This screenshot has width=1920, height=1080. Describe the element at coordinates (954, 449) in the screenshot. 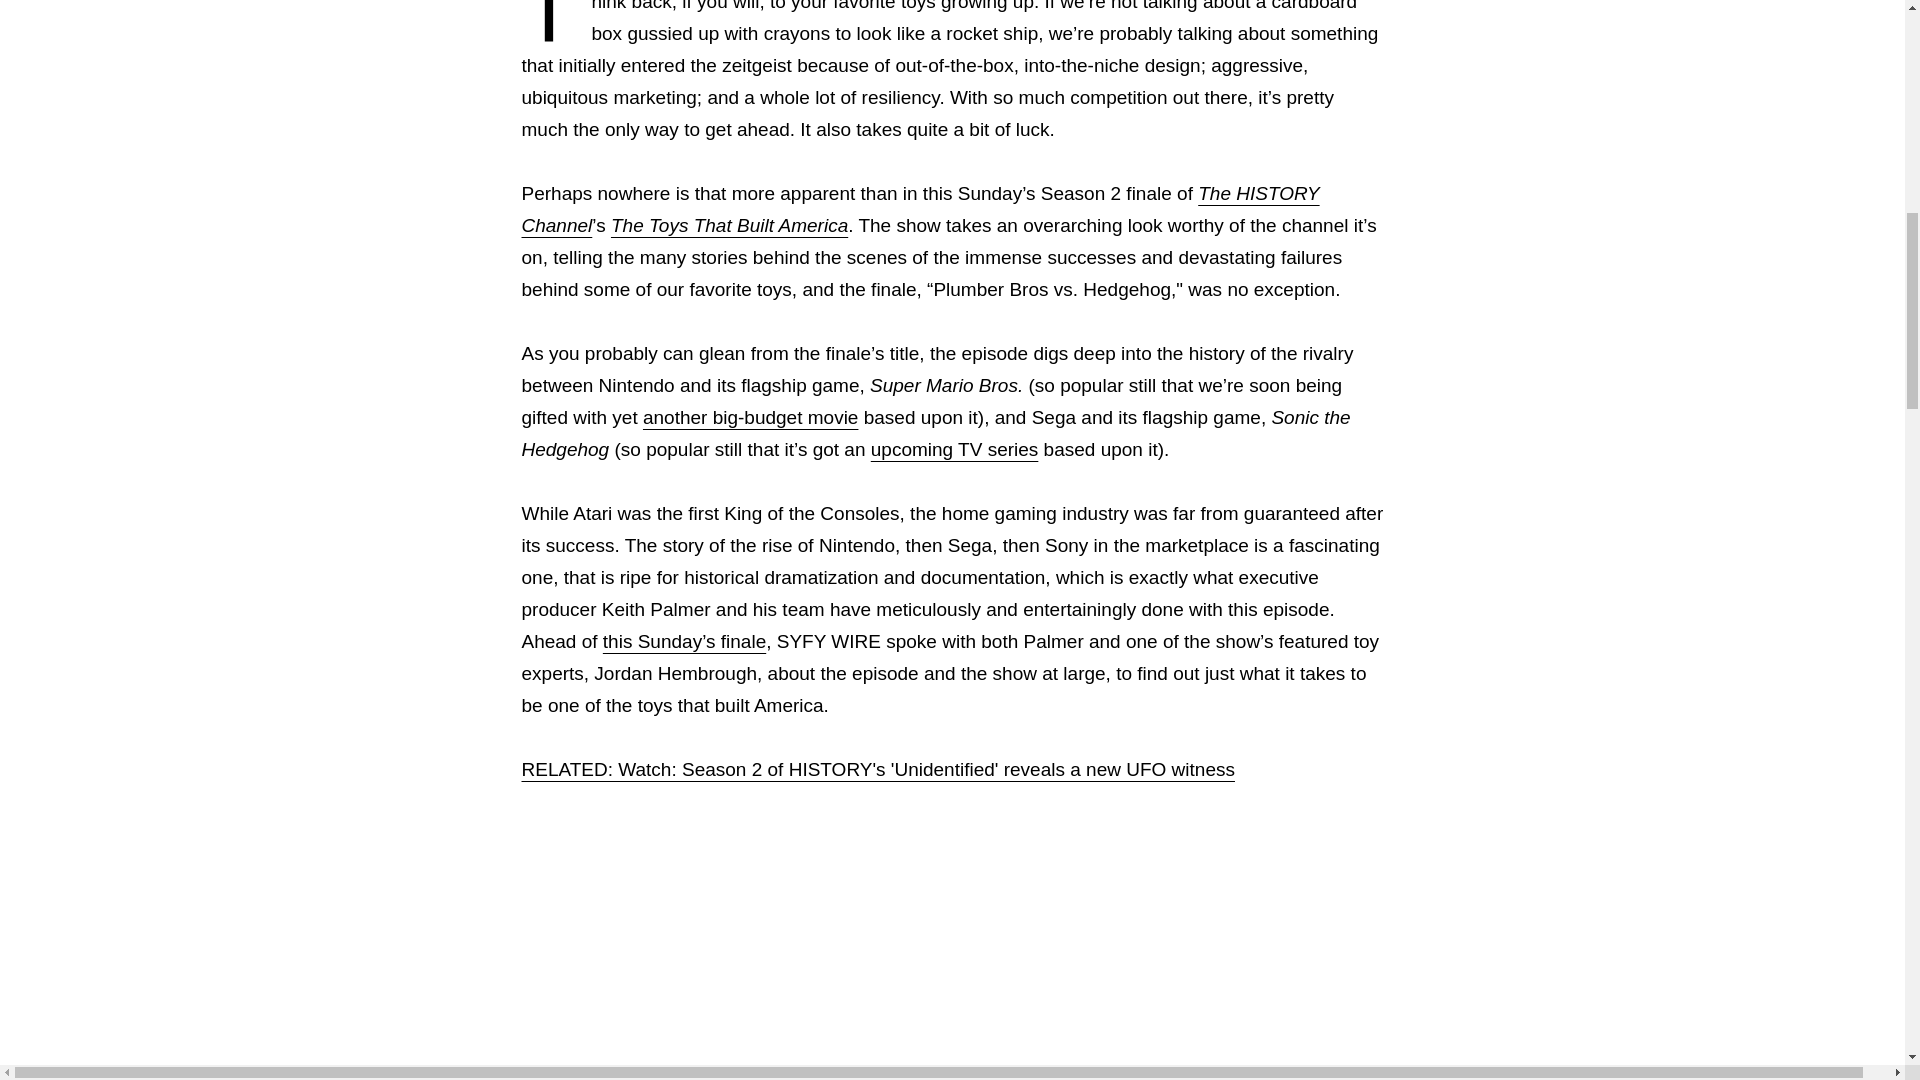

I see `upcoming TV series` at that location.